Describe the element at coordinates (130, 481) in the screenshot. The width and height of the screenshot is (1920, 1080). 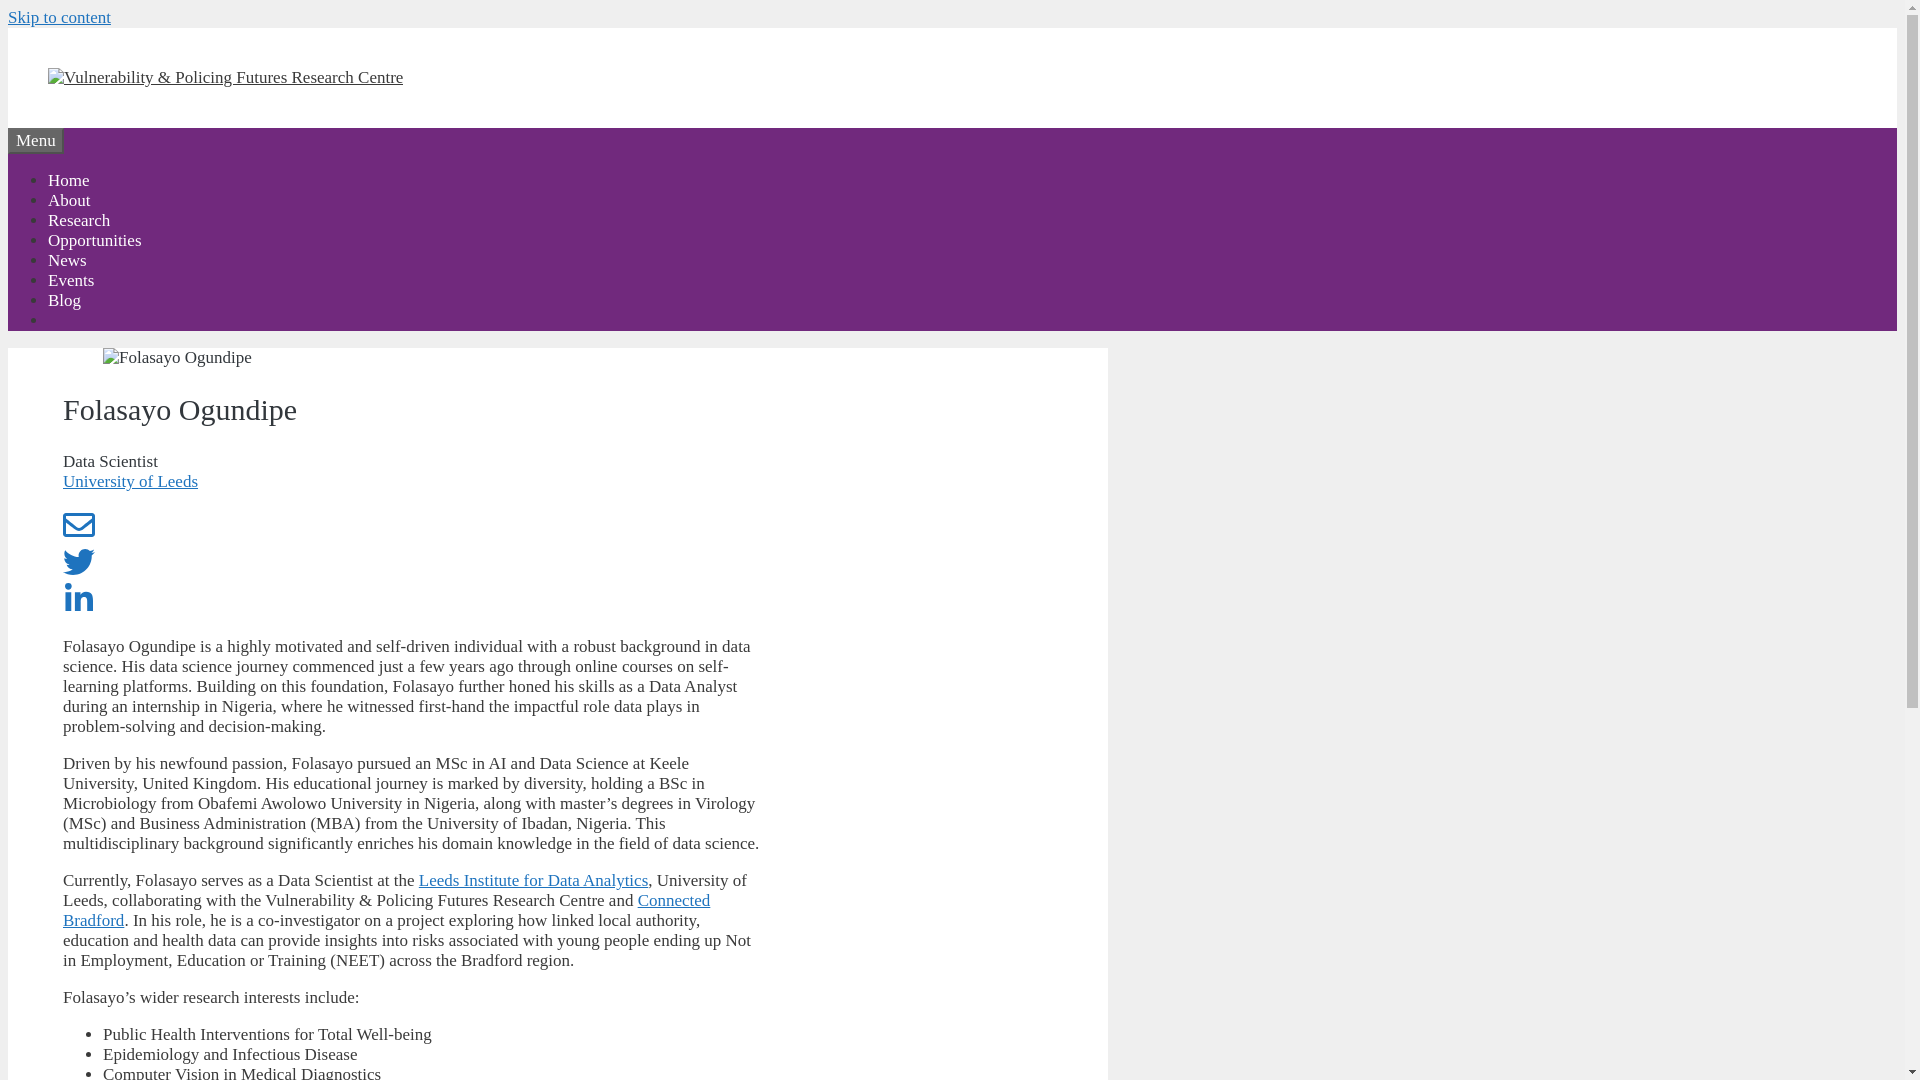
I see `University of Leeds` at that location.